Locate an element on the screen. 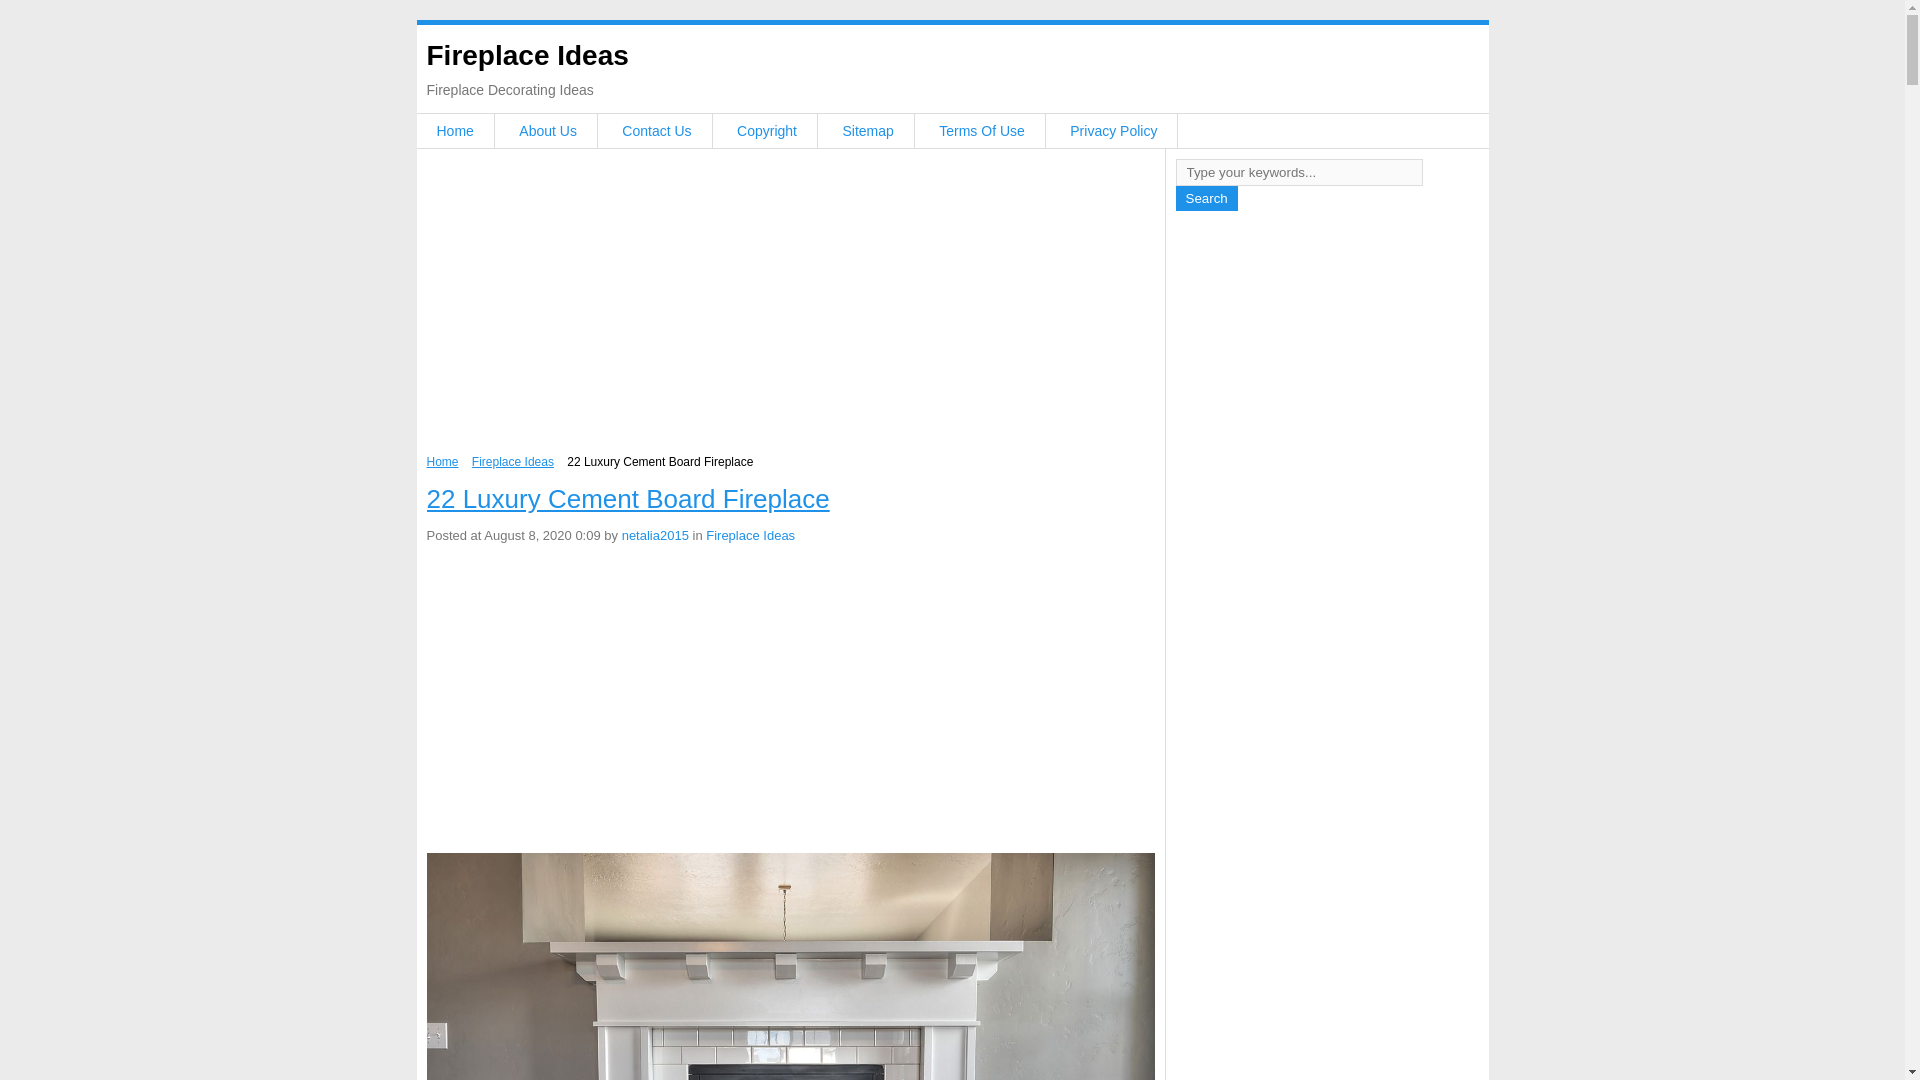  netalia2015 is located at coordinates (656, 536).